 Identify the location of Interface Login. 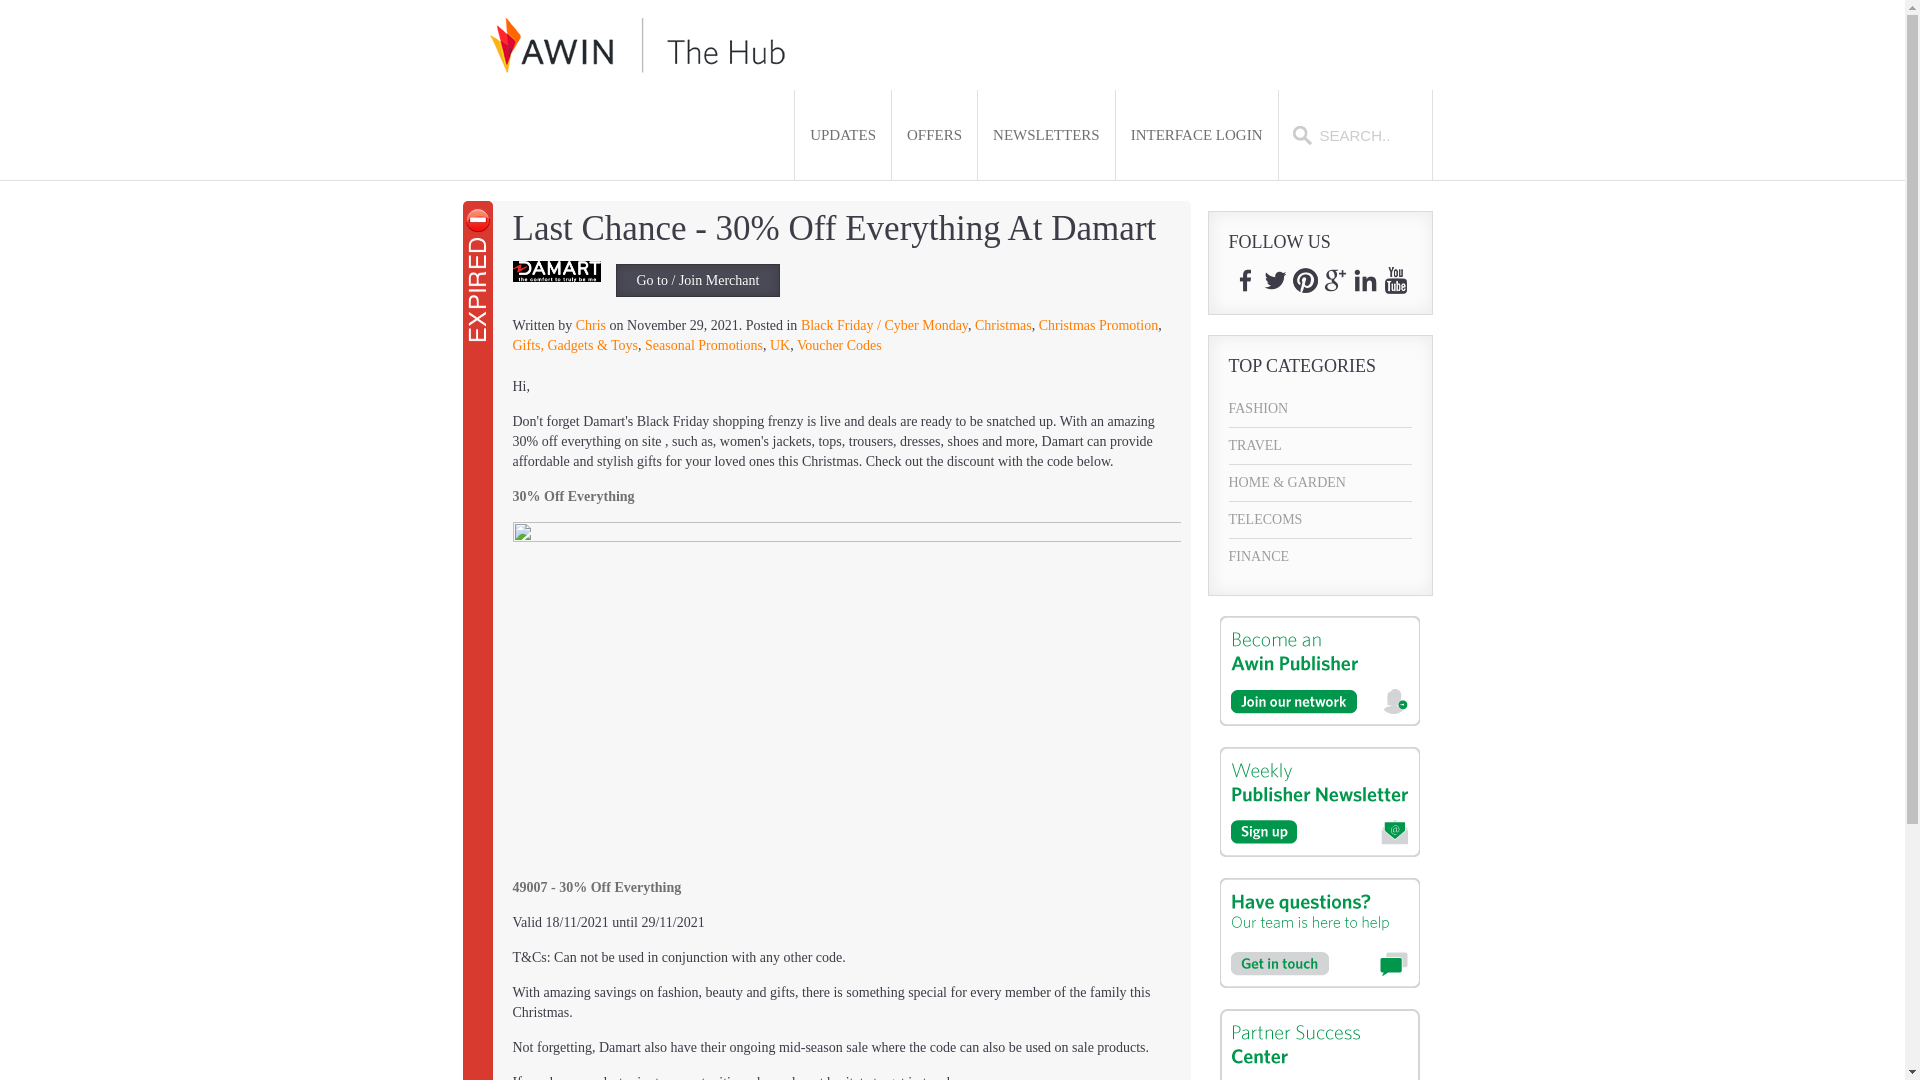
(1196, 135).